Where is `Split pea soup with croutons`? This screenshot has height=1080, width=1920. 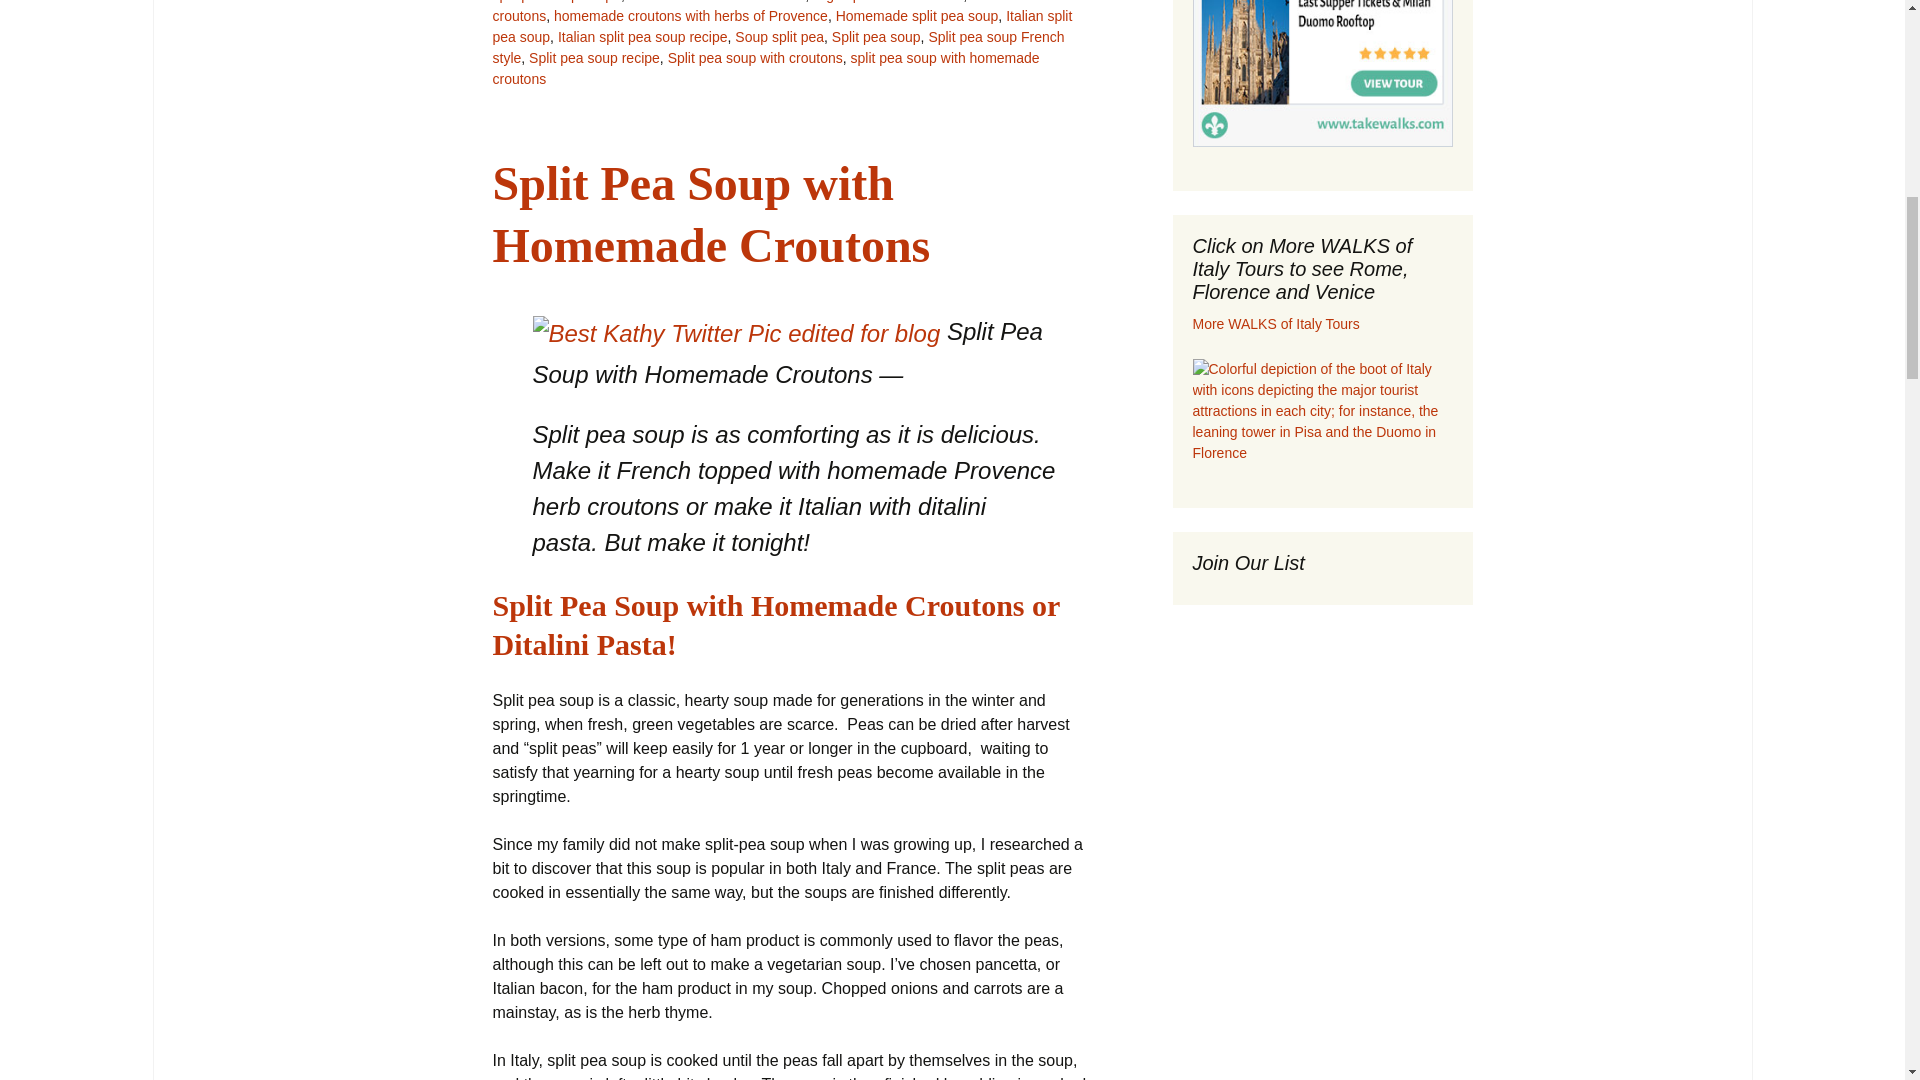 Split pea soup with croutons is located at coordinates (755, 57).